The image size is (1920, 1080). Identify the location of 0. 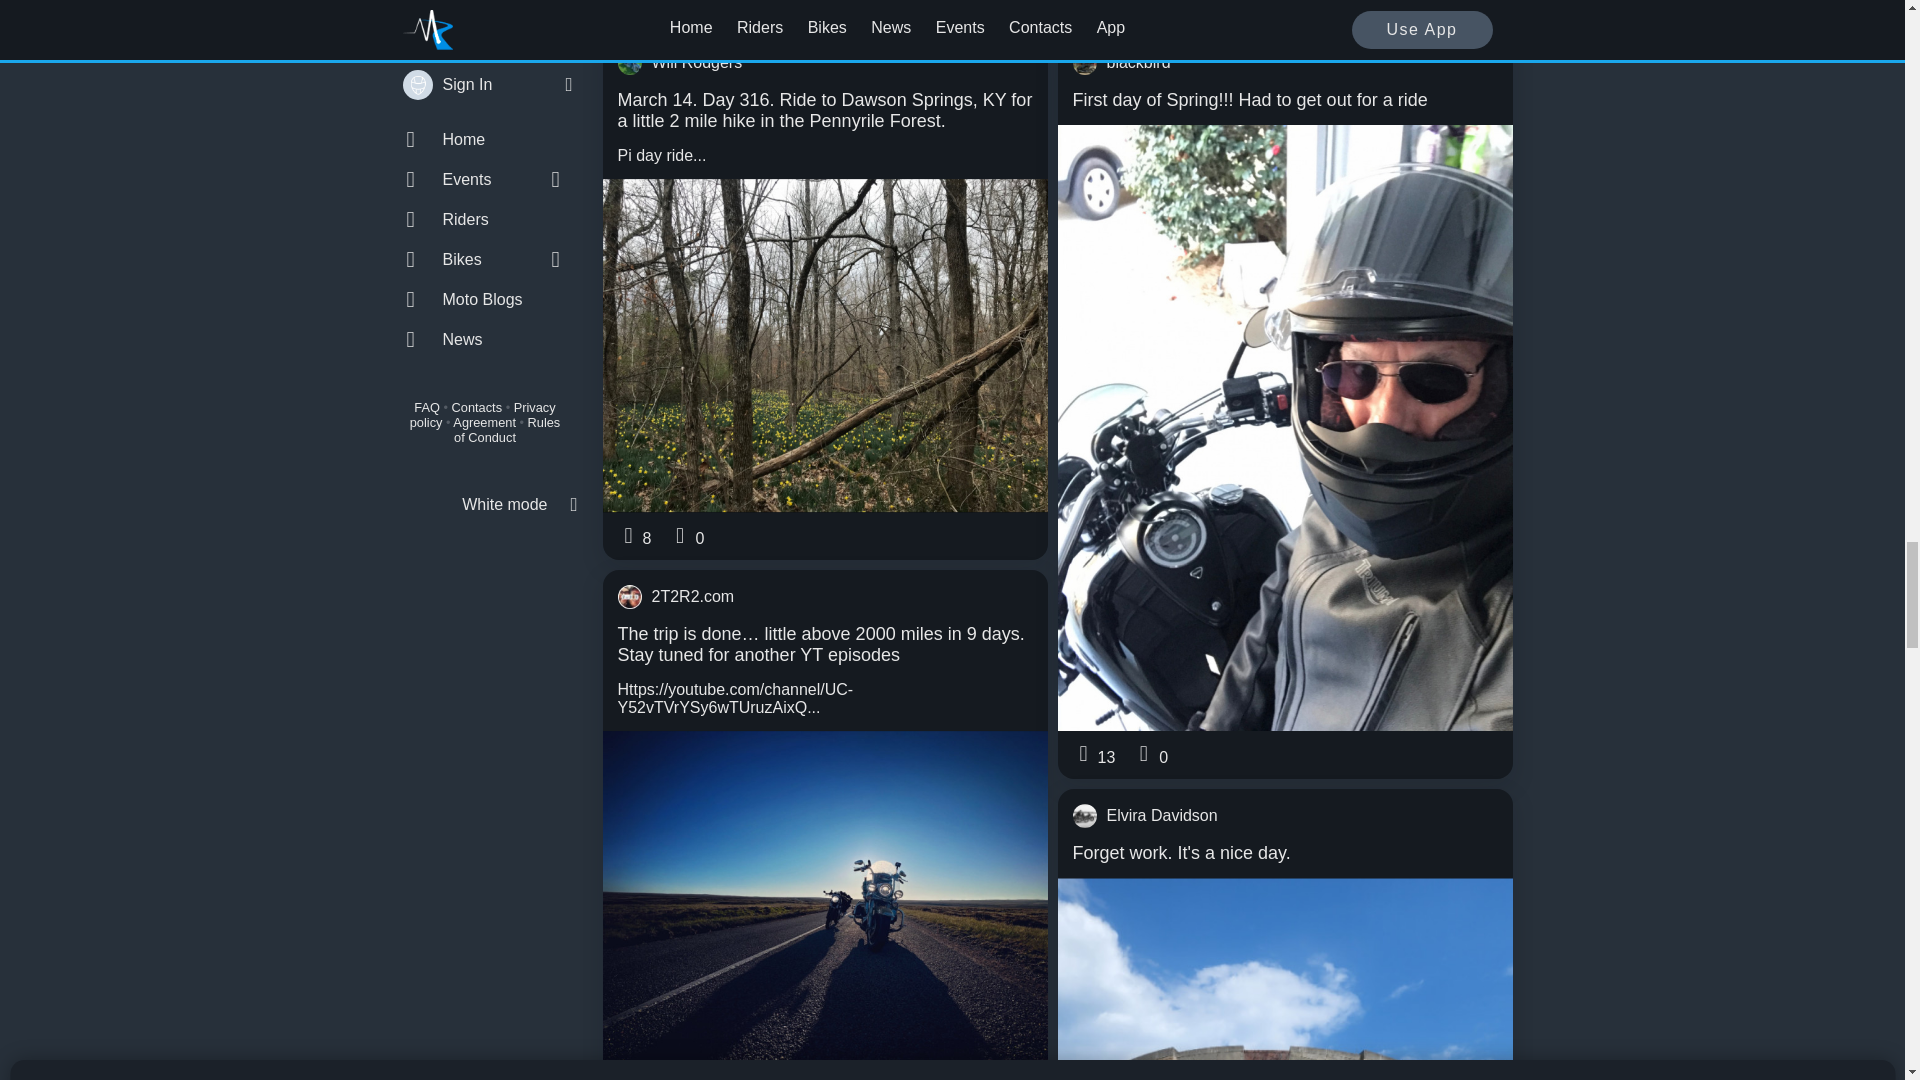
(692, 538).